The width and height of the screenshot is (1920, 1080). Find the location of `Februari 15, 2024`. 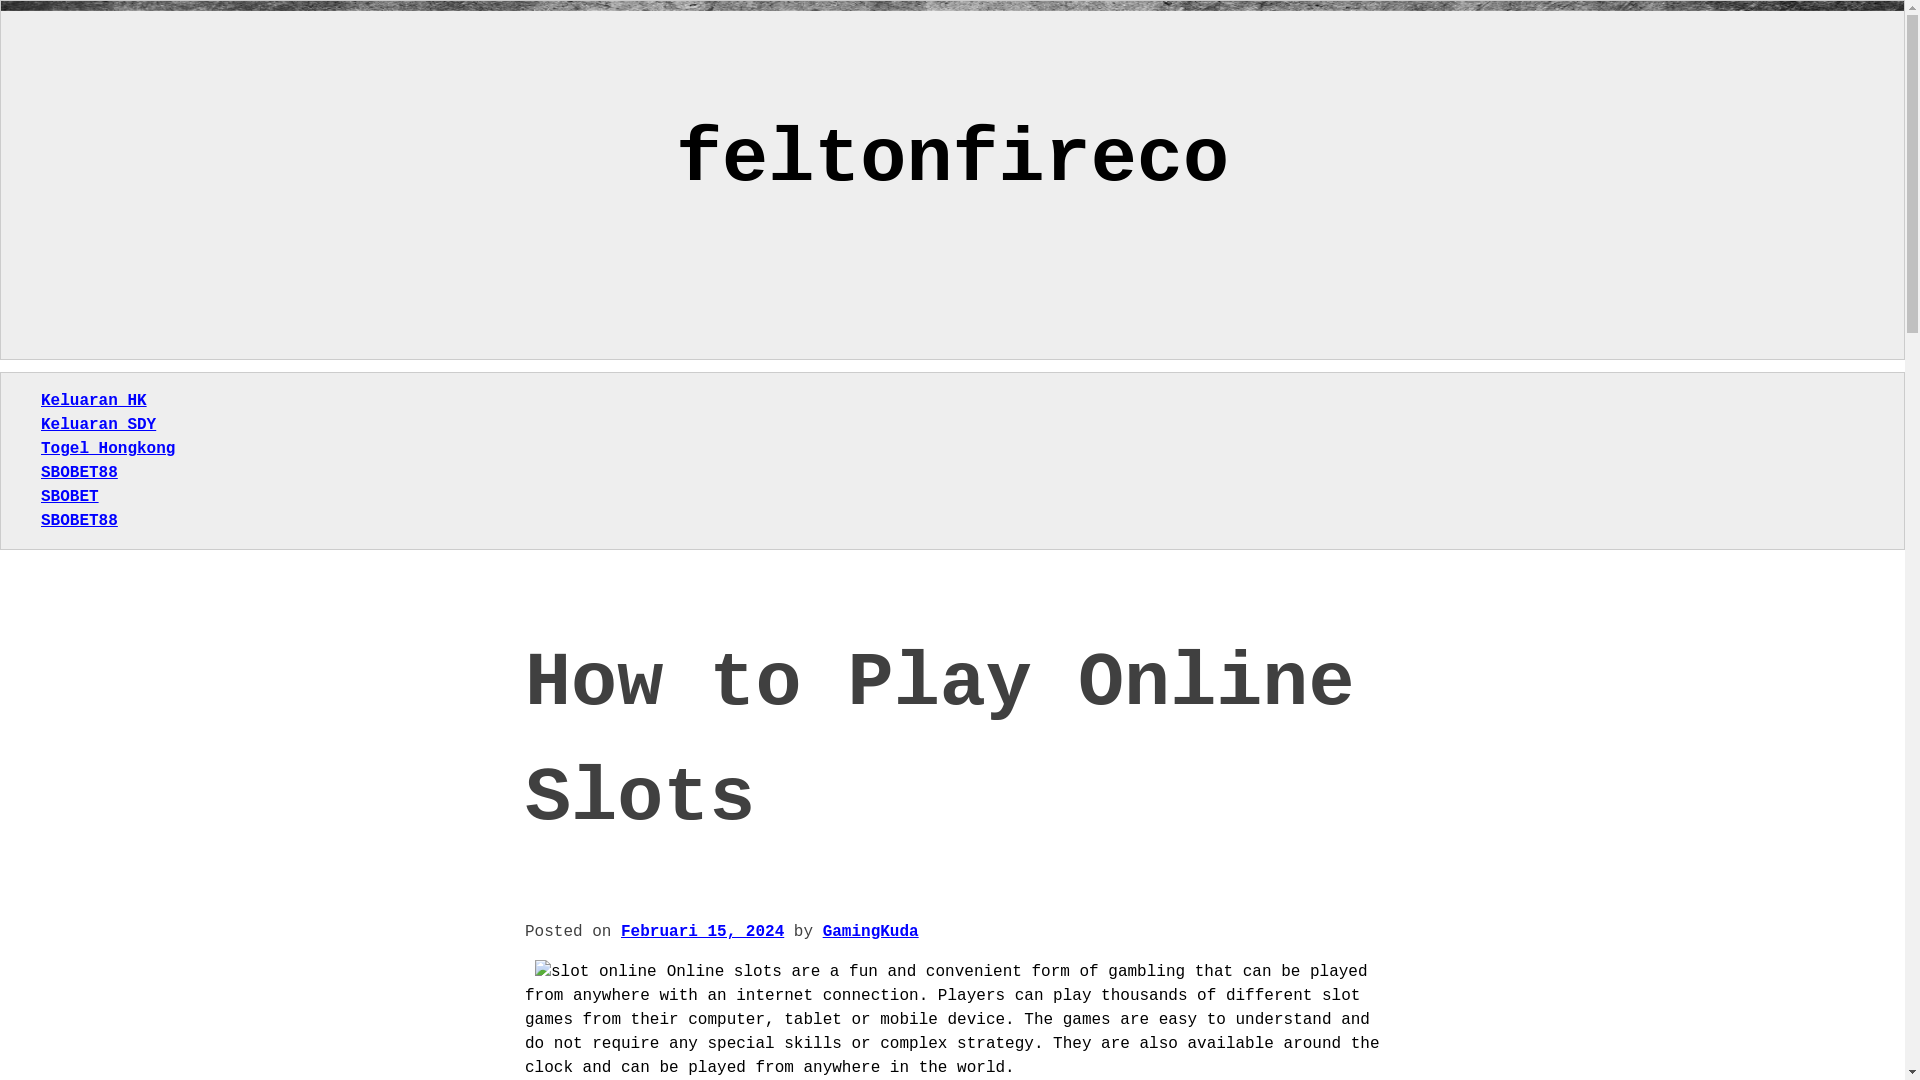

Februari 15, 2024 is located at coordinates (702, 932).